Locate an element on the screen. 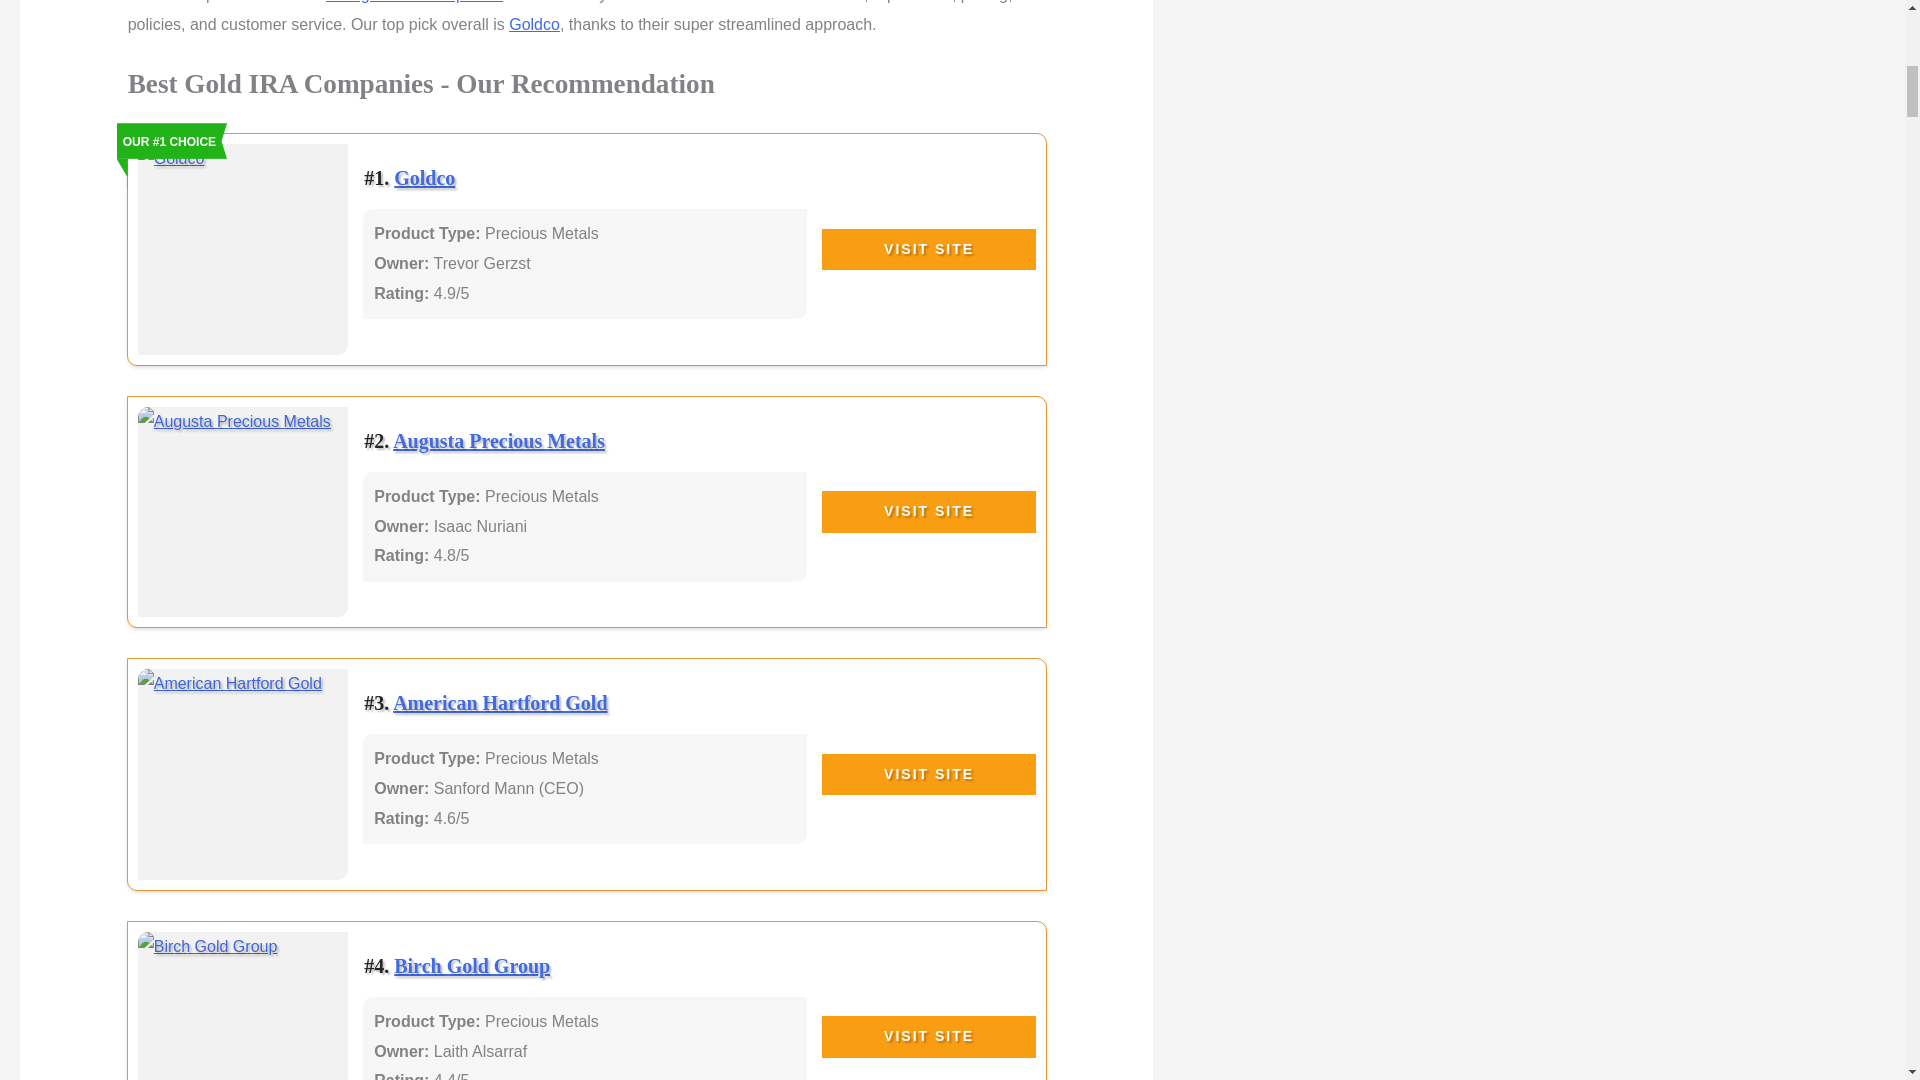 This screenshot has width=1920, height=1080. Goldco is located at coordinates (244, 249).